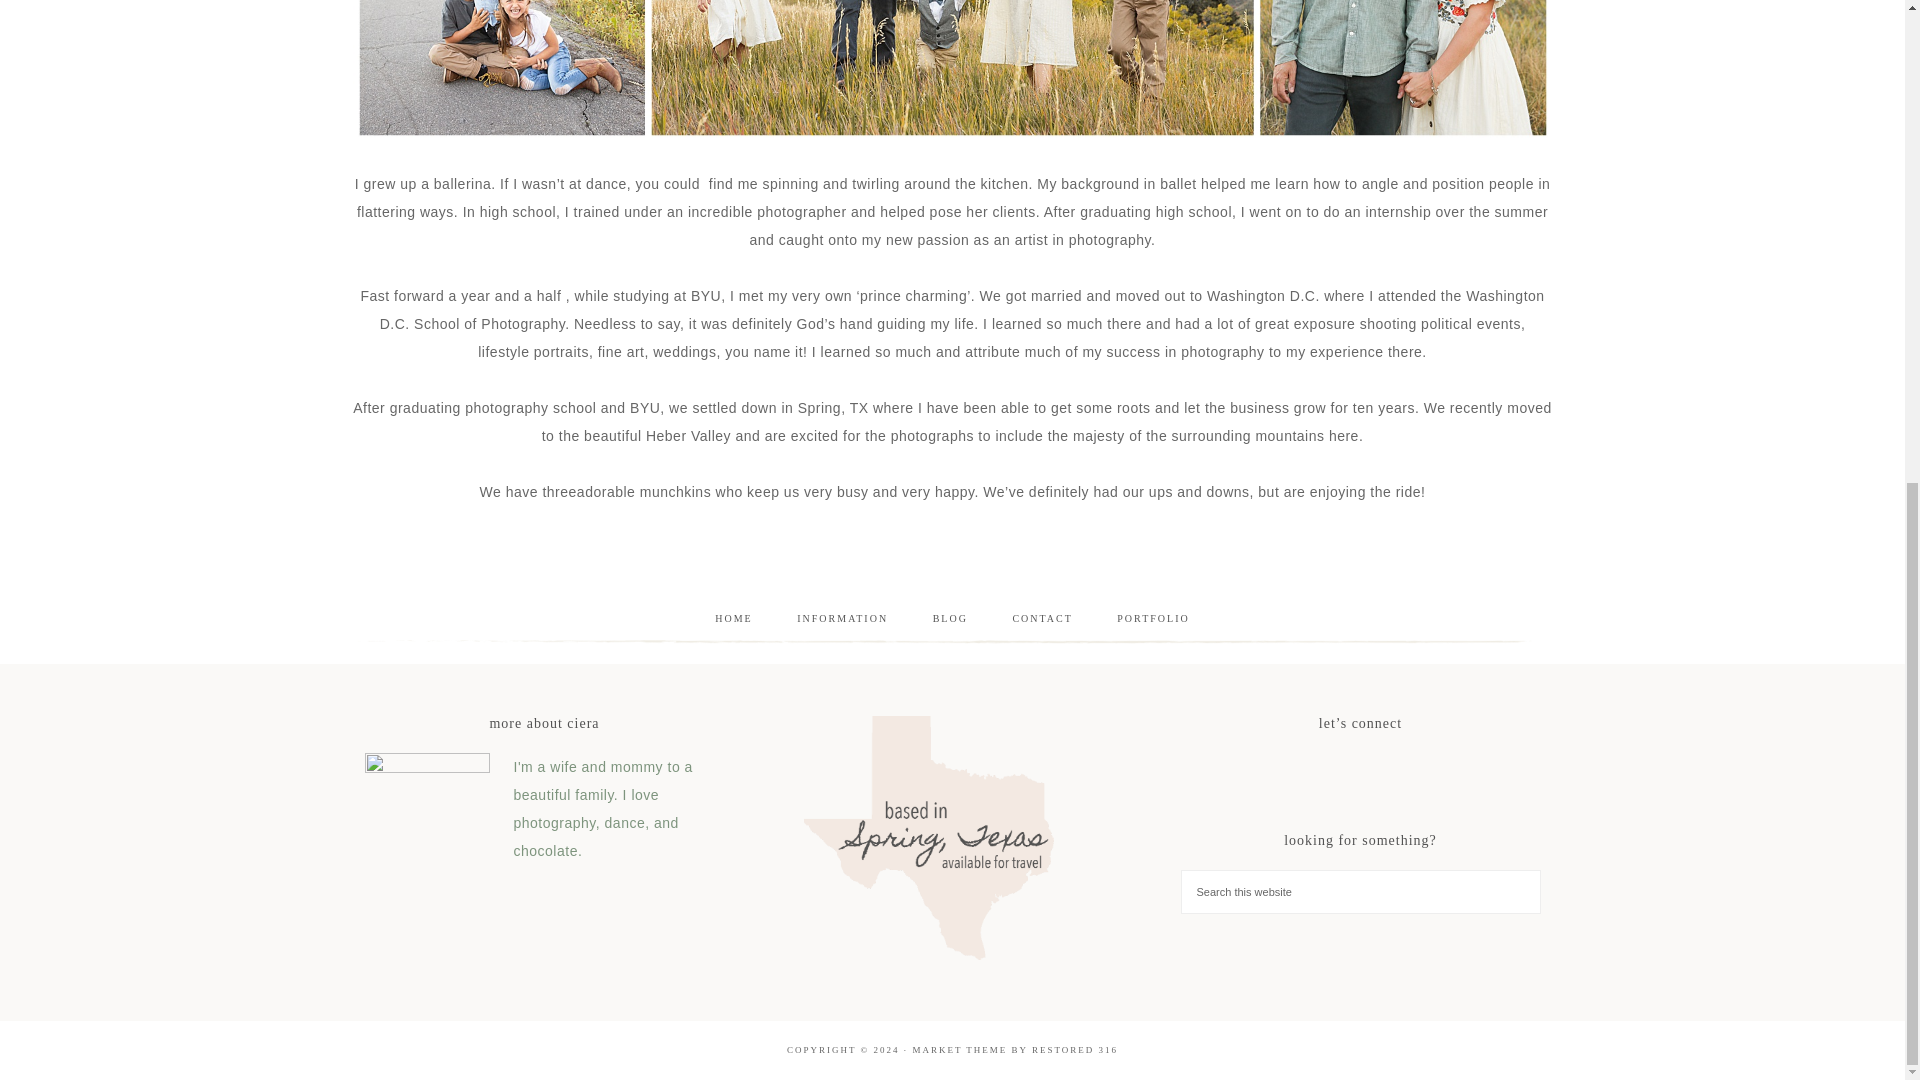 The width and height of the screenshot is (1920, 1080). What do you see at coordinates (1042, 618) in the screenshot?
I see `CONTACT` at bounding box center [1042, 618].